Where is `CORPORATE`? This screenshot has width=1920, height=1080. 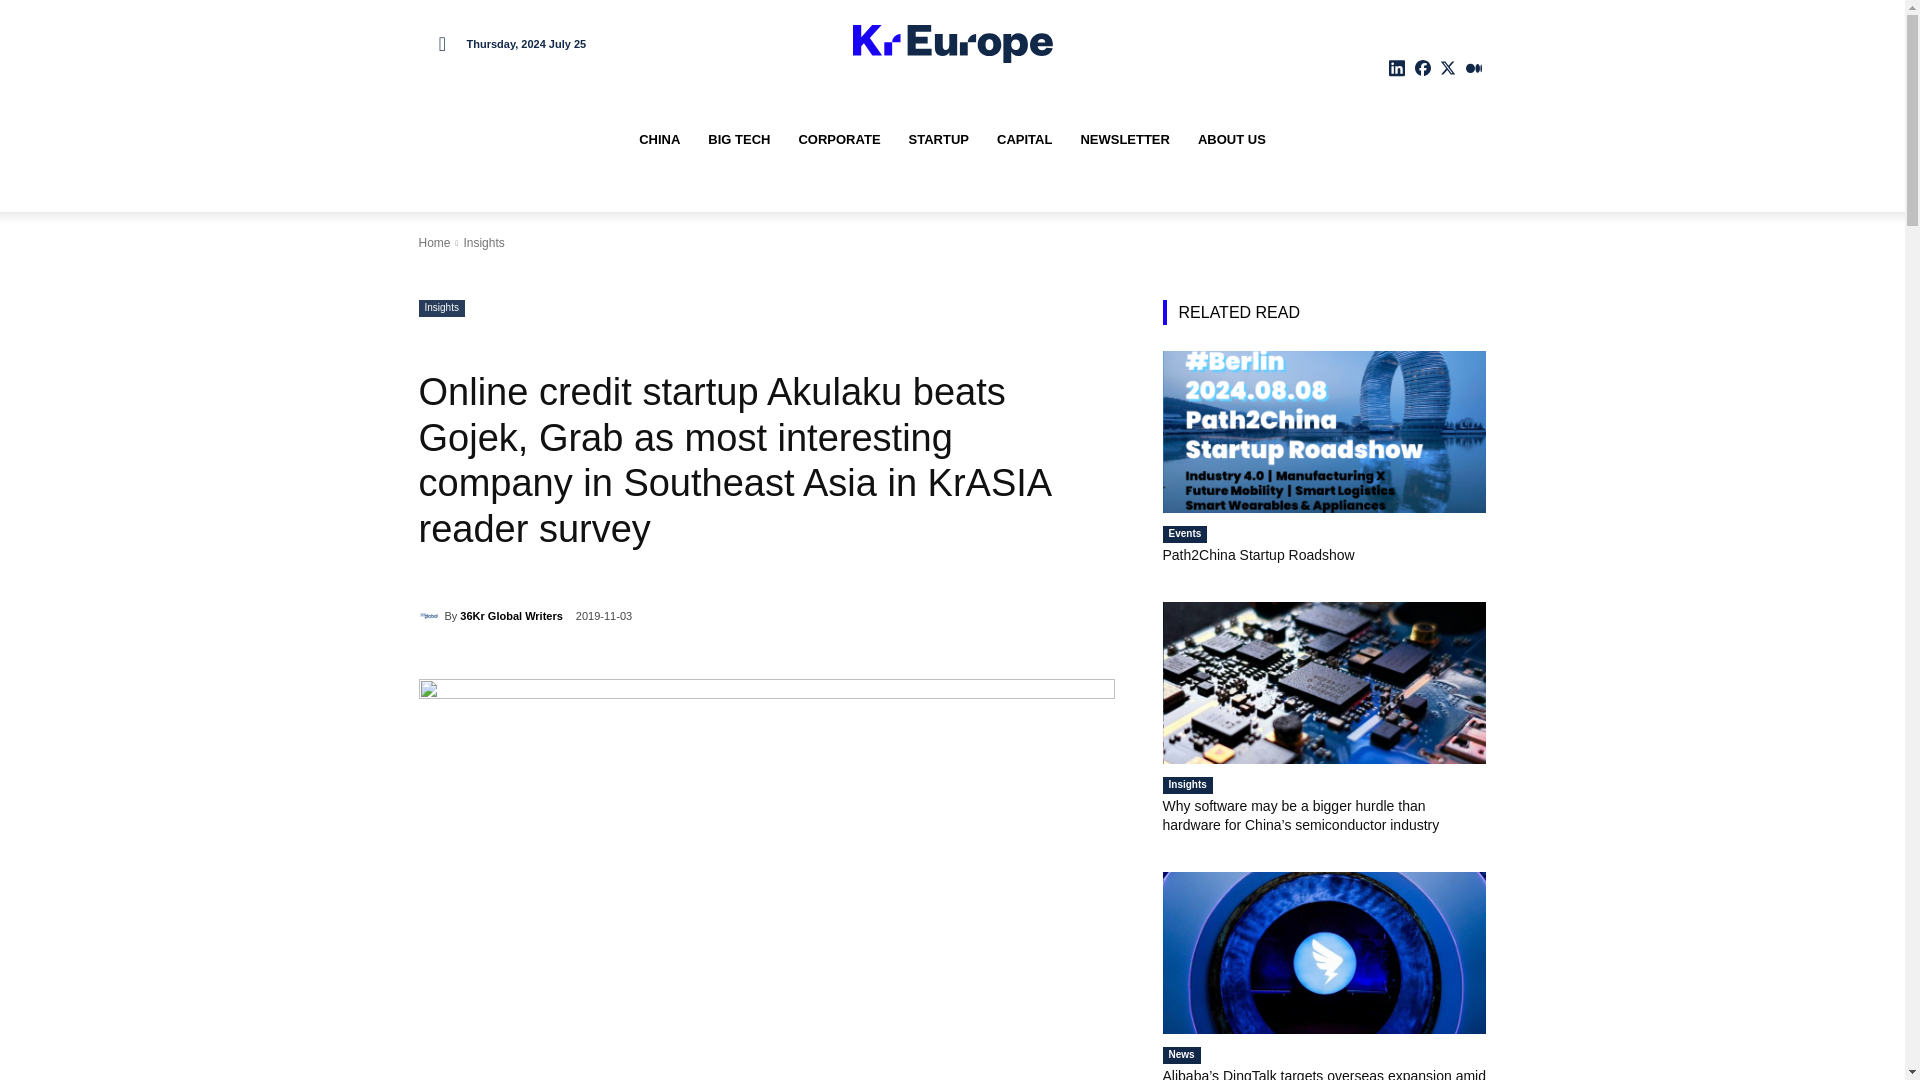 CORPORATE is located at coordinates (838, 140).